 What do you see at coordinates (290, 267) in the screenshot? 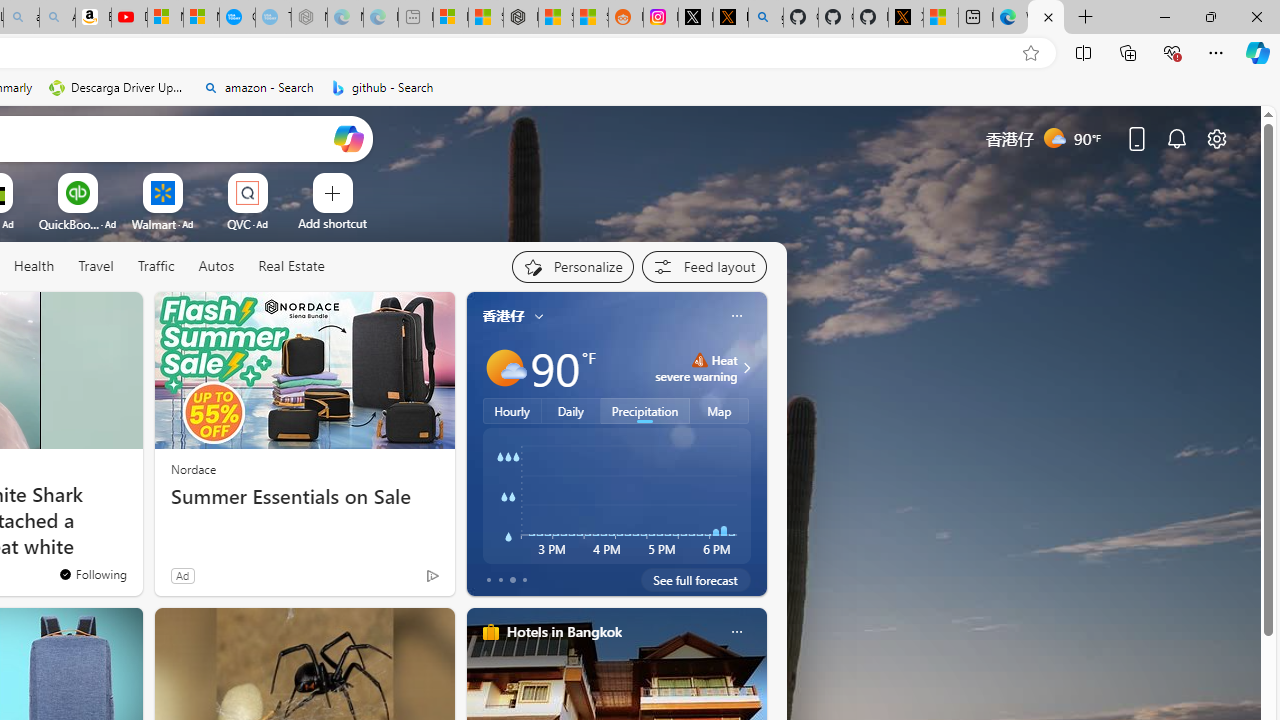
I see `Real Estate` at bounding box center [290, 267].